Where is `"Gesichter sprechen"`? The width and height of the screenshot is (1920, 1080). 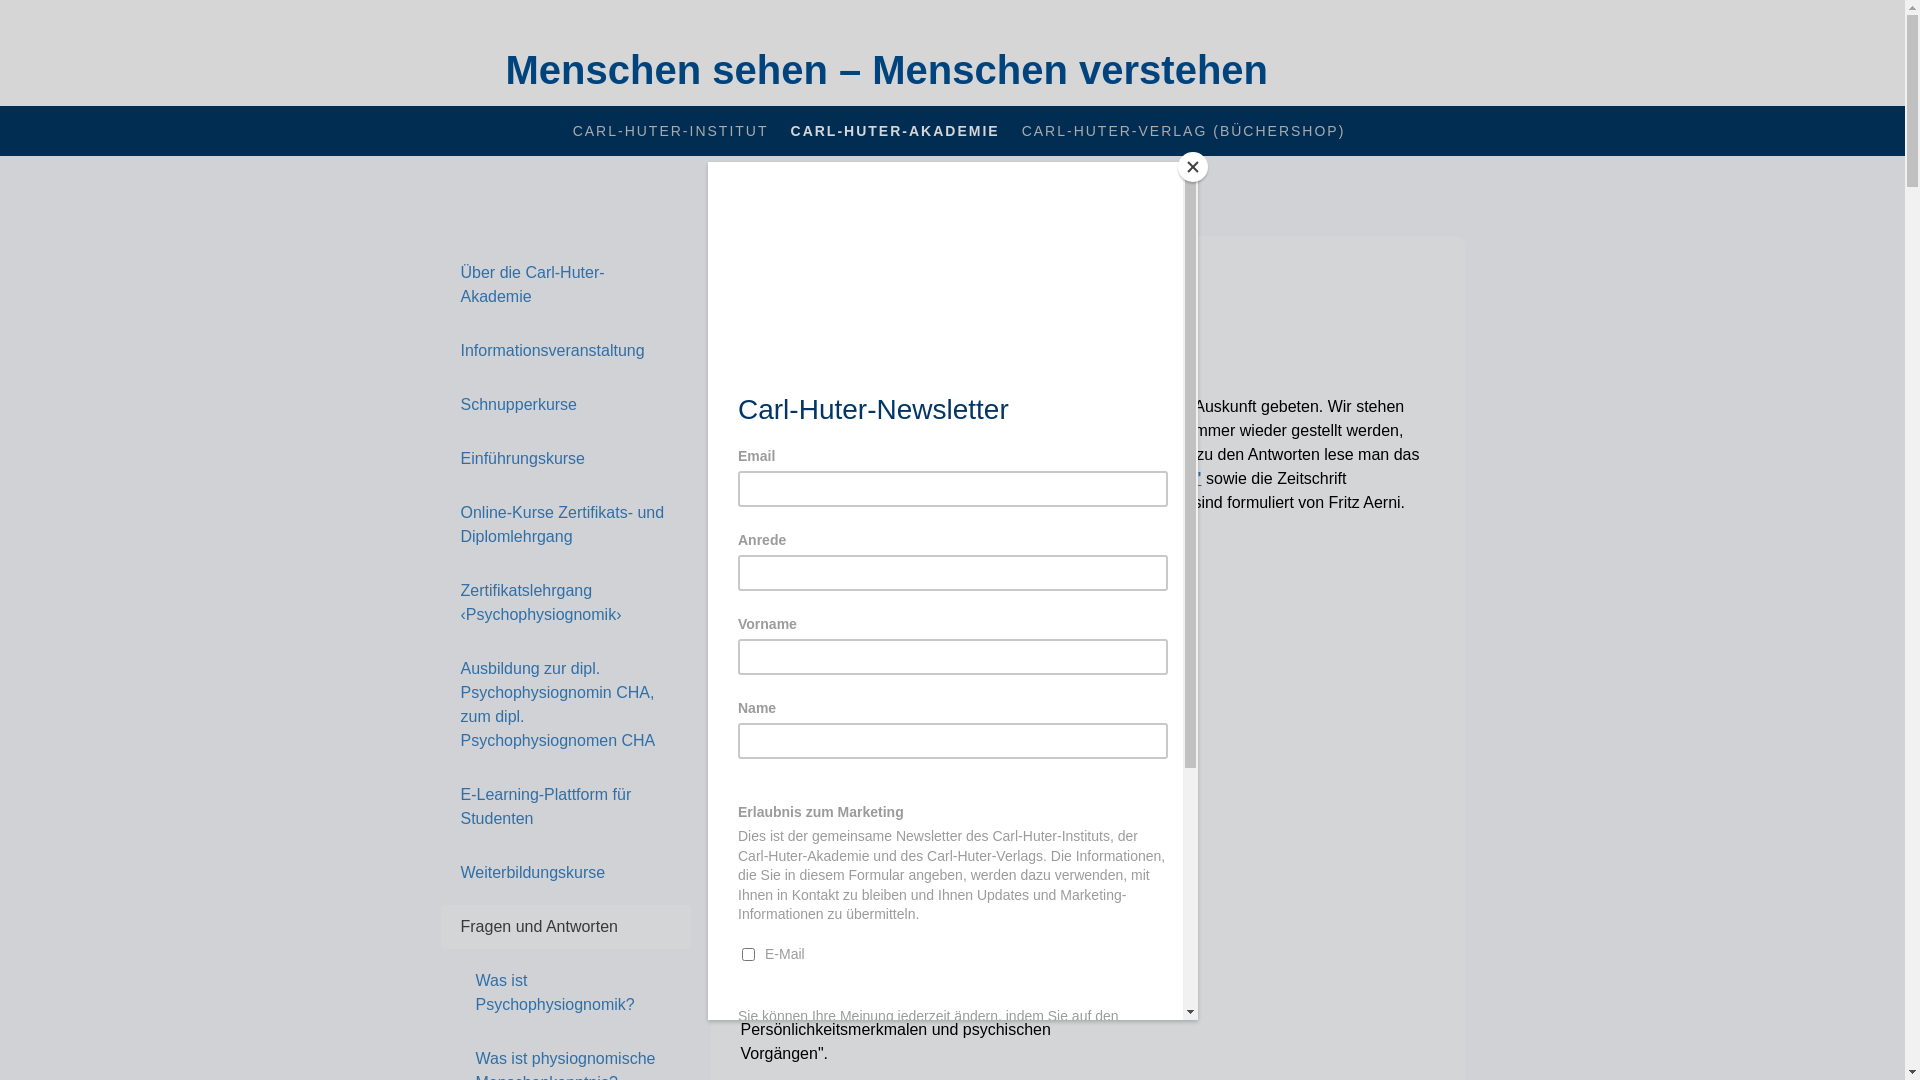 "Gesichter sprechen" is located at coordinates (1120, 478).